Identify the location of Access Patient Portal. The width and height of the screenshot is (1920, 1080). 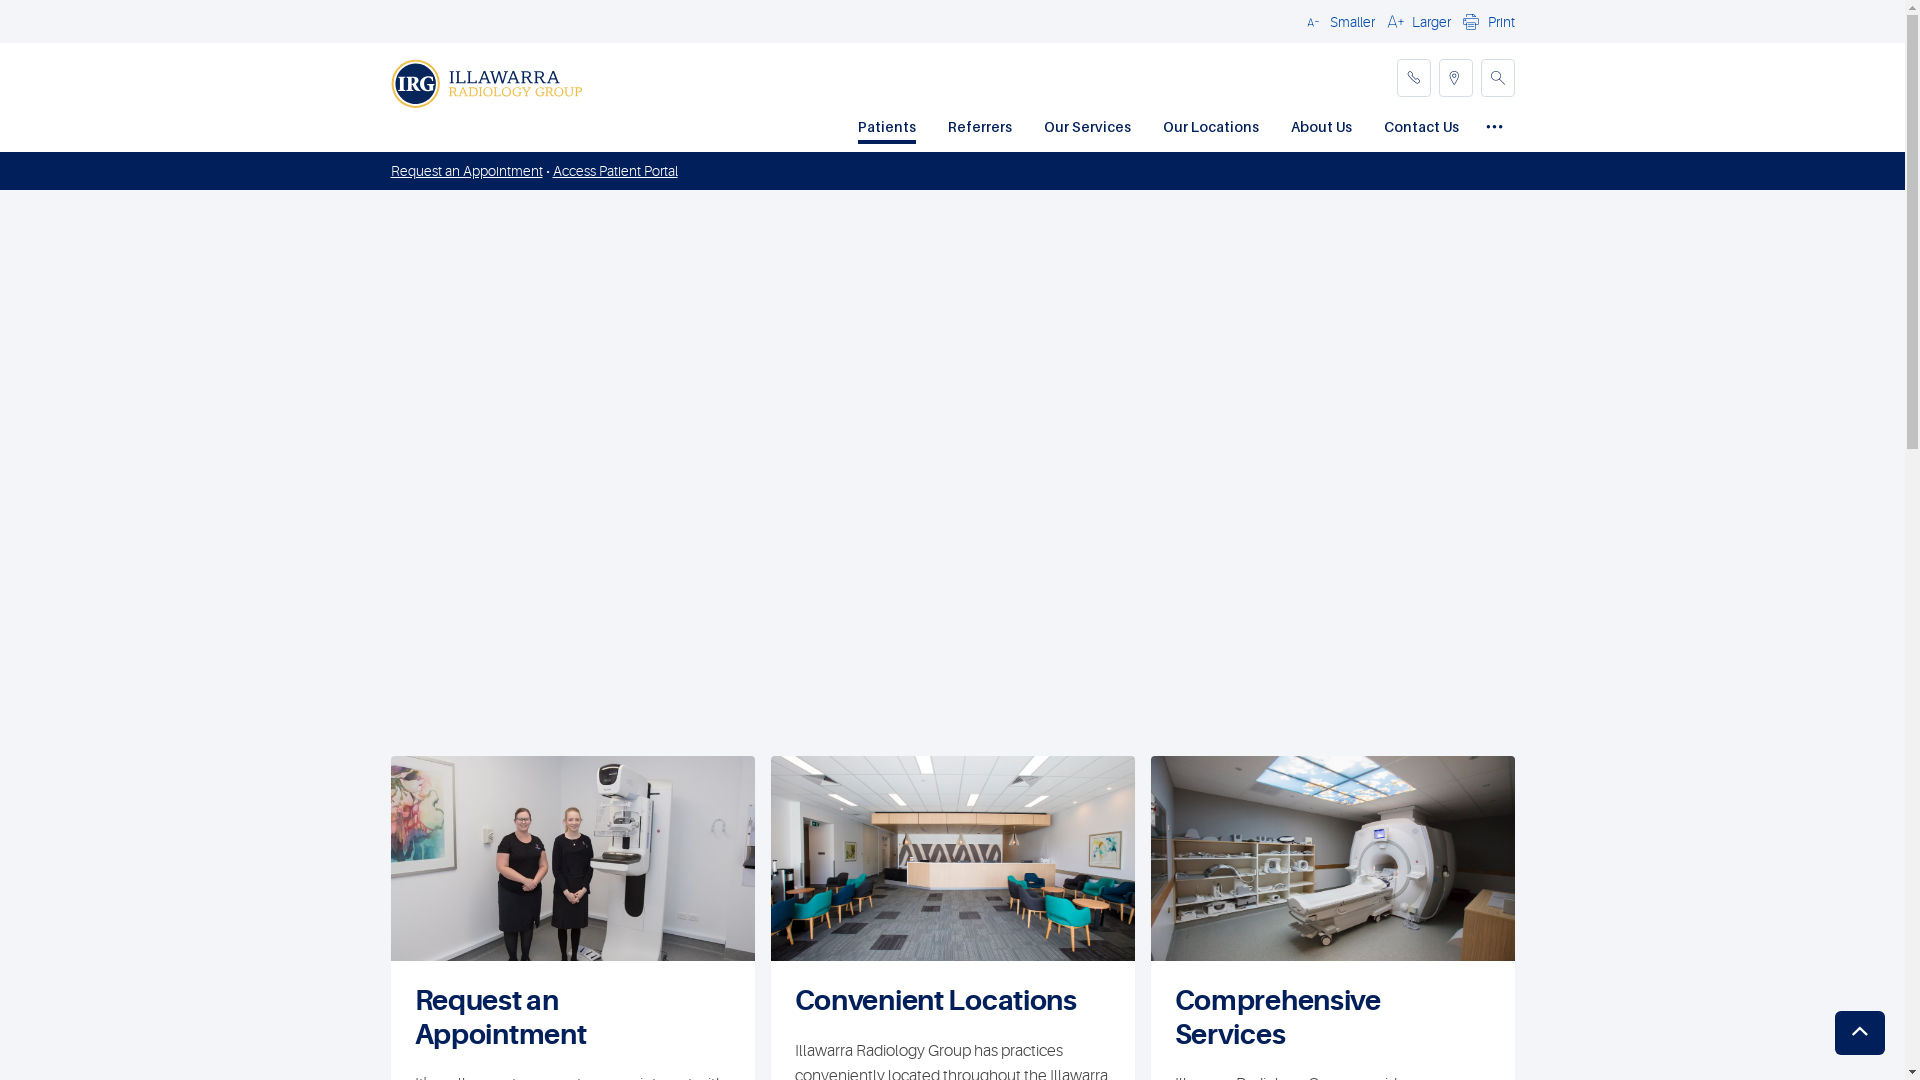
(614, 171).